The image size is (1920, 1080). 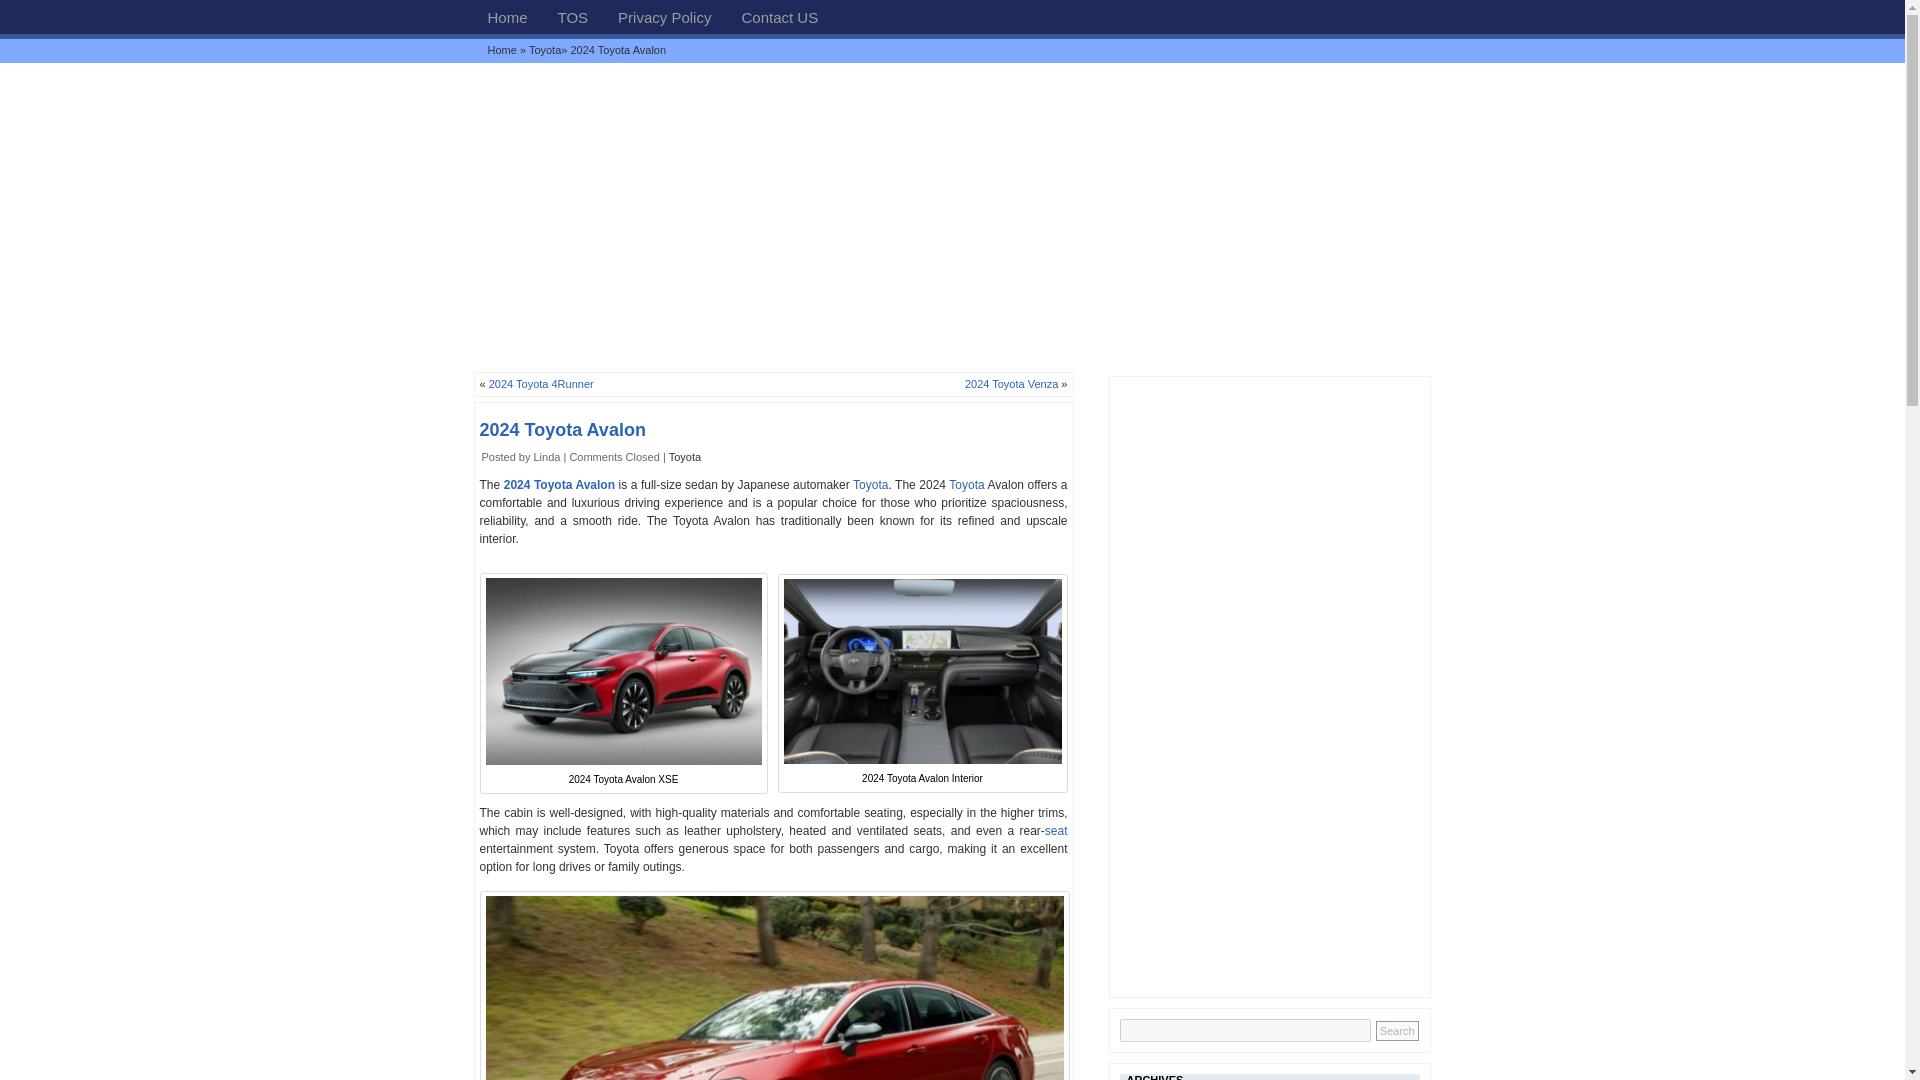 What do you see at coordinates (966, 485) in the screenshot?
I see `Toyota` at bounding box center [966, 485].